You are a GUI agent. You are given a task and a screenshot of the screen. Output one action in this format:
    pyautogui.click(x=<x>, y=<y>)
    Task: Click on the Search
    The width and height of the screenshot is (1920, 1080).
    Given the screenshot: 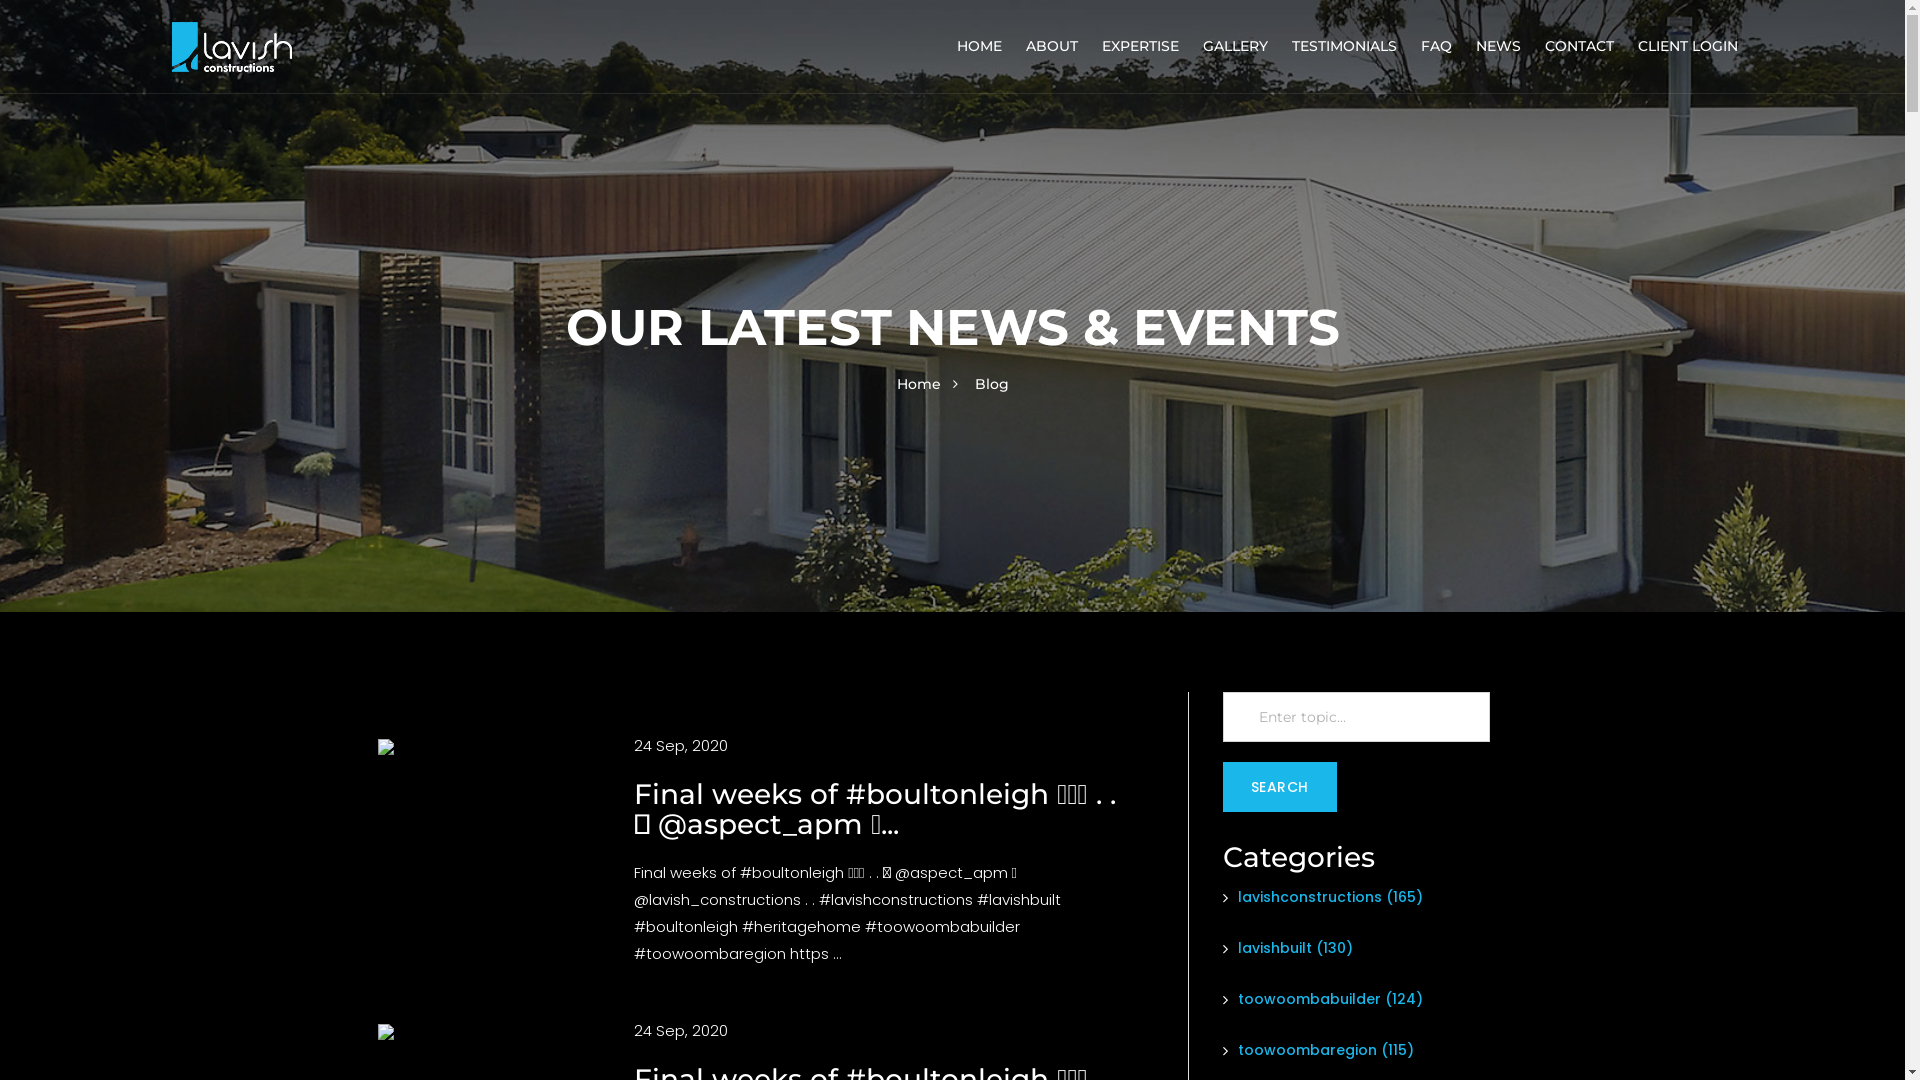 What is the action you would take?
    pyautogui.click(x=1279, y=787)
    